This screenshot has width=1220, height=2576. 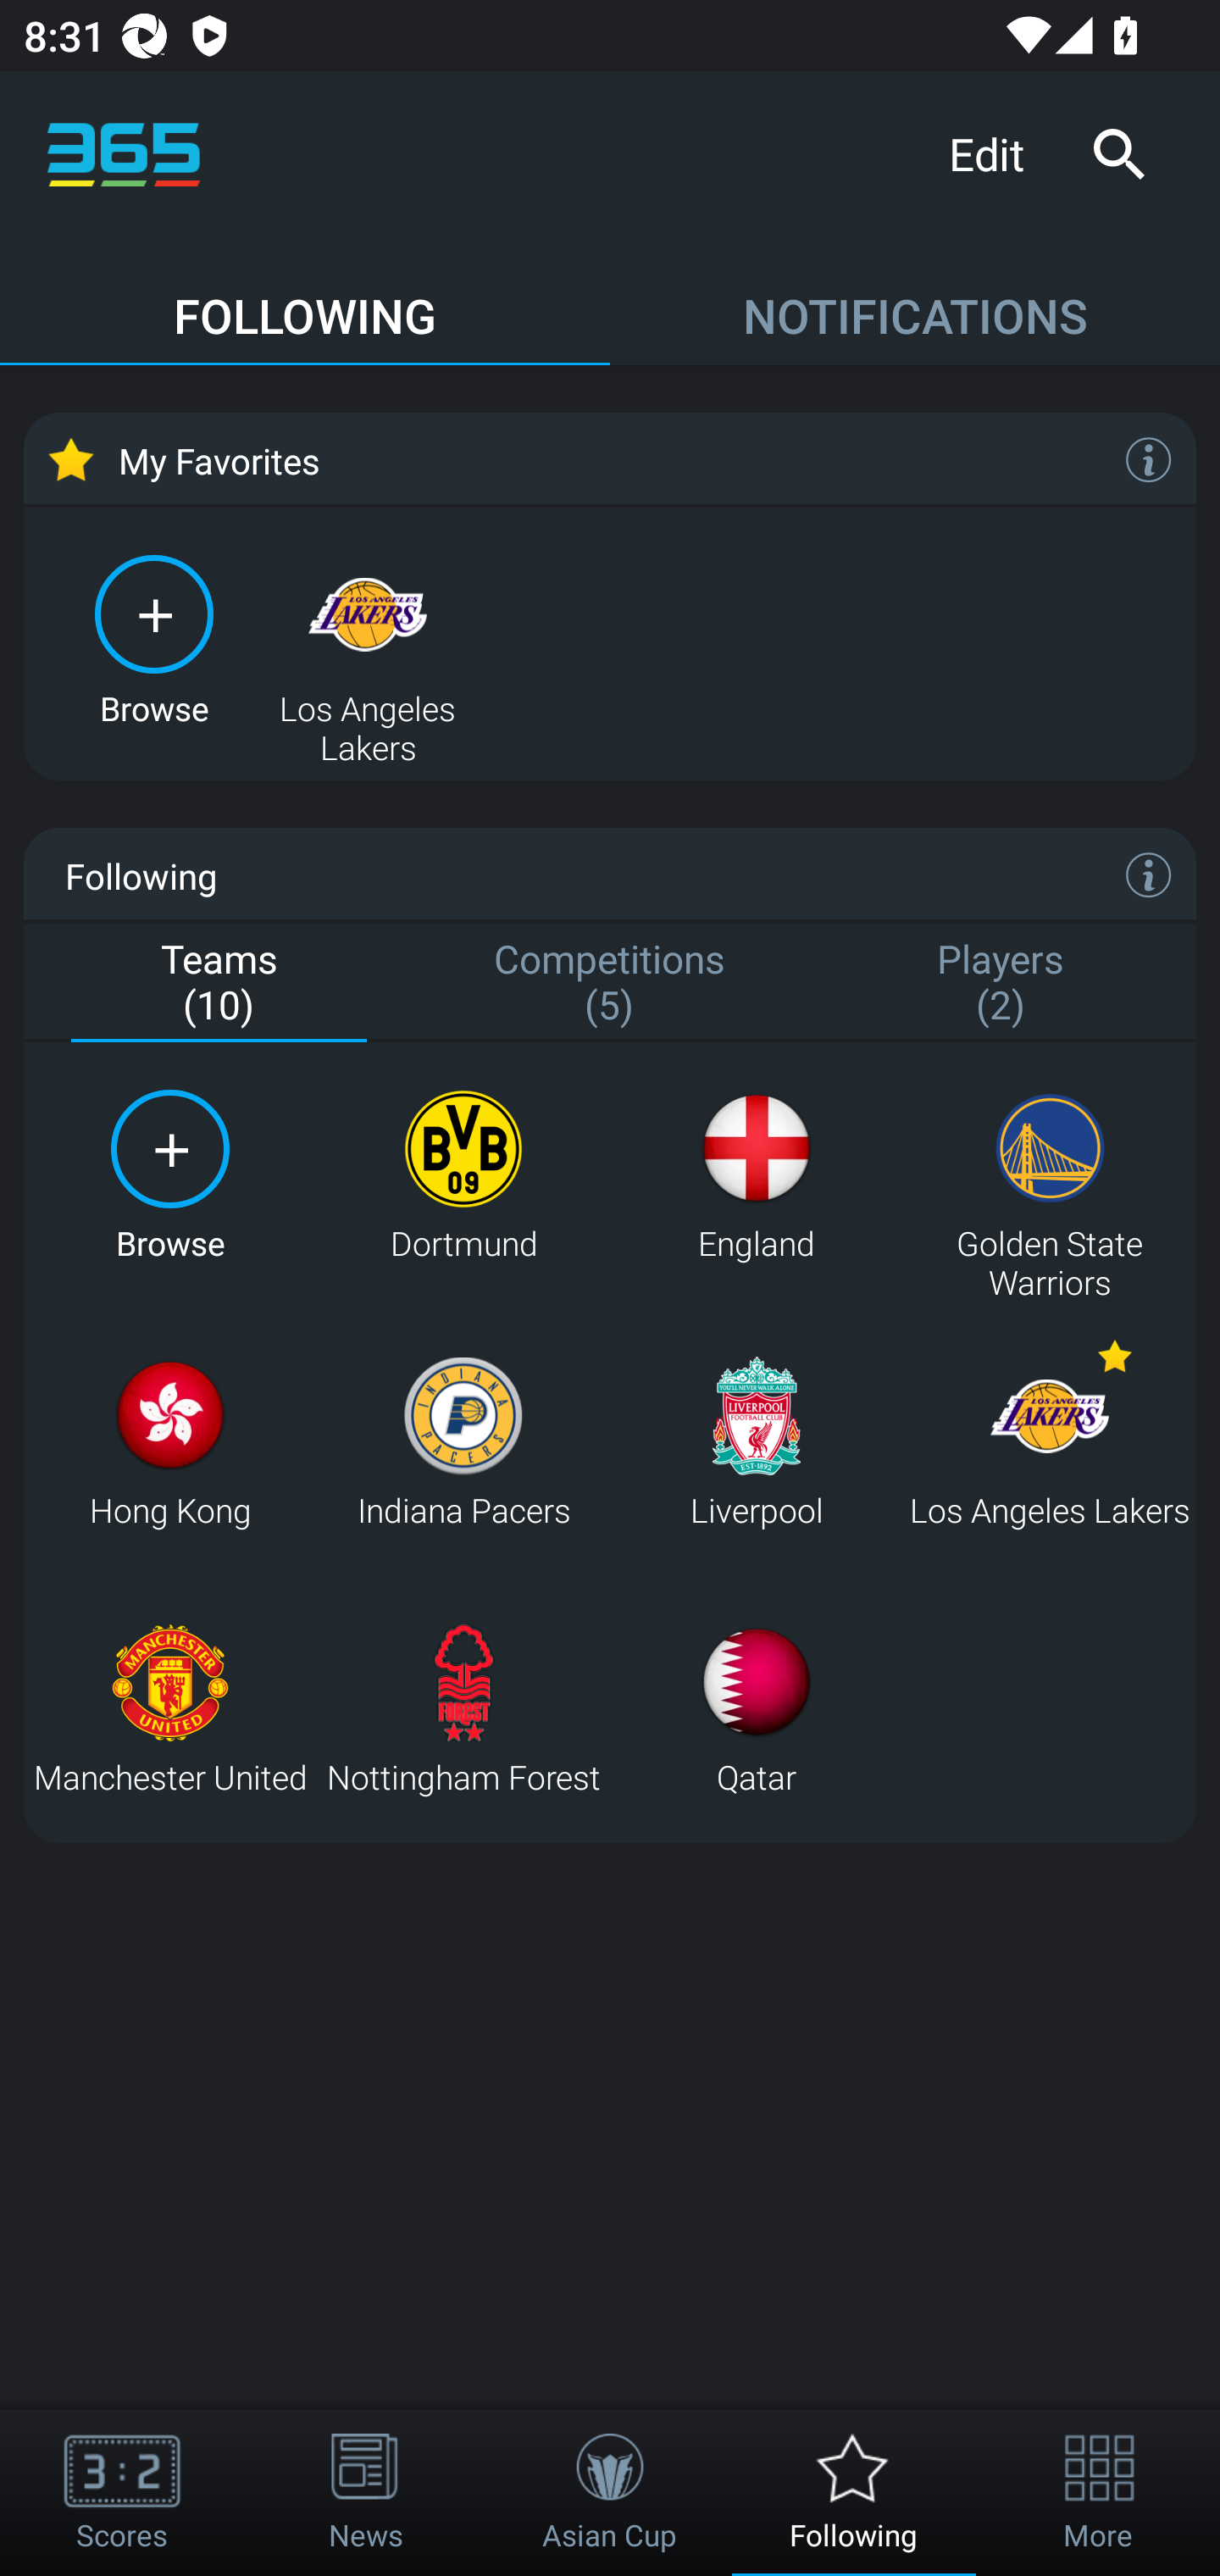 I want to click on NOTIFICATIONS, so click(x=915, y=301).